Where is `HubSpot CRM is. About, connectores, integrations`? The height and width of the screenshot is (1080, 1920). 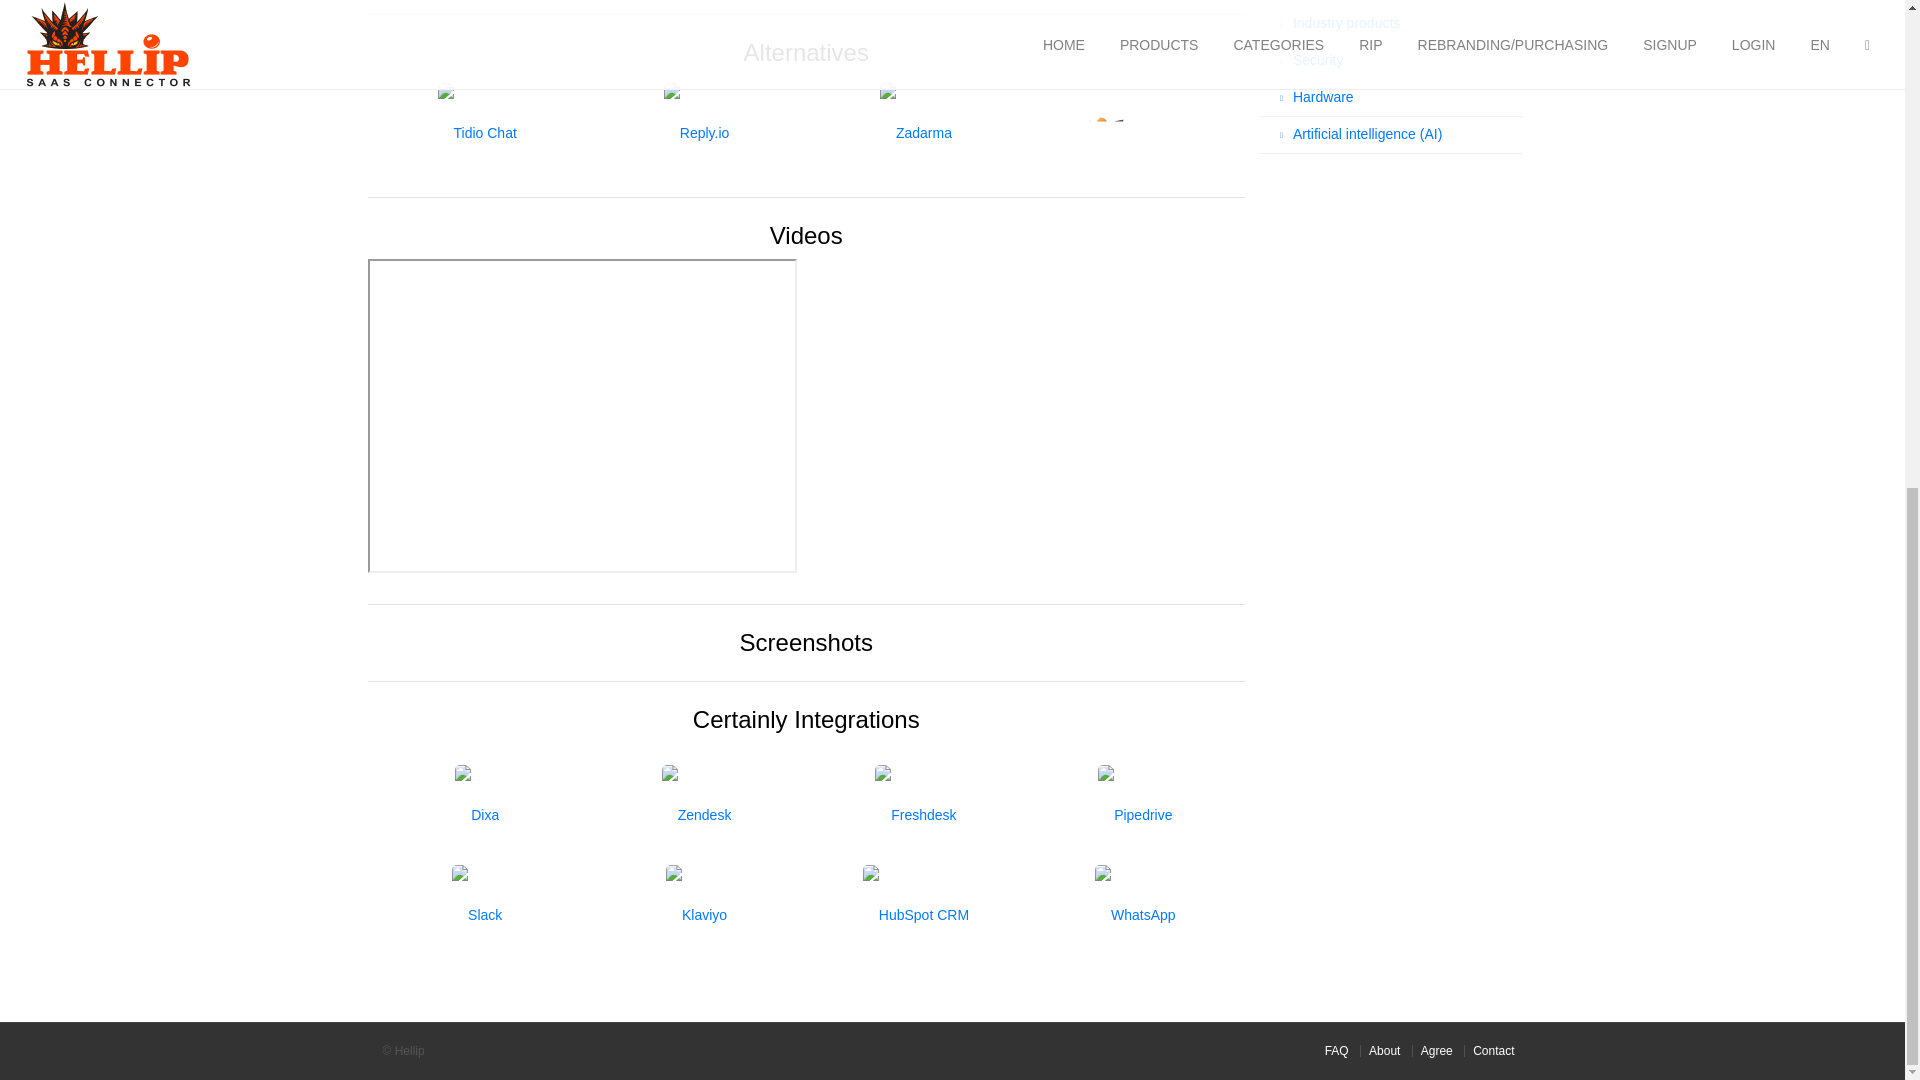
HubSpot CRM is. About, connectores, integrations is located at coordinates (915, 914).